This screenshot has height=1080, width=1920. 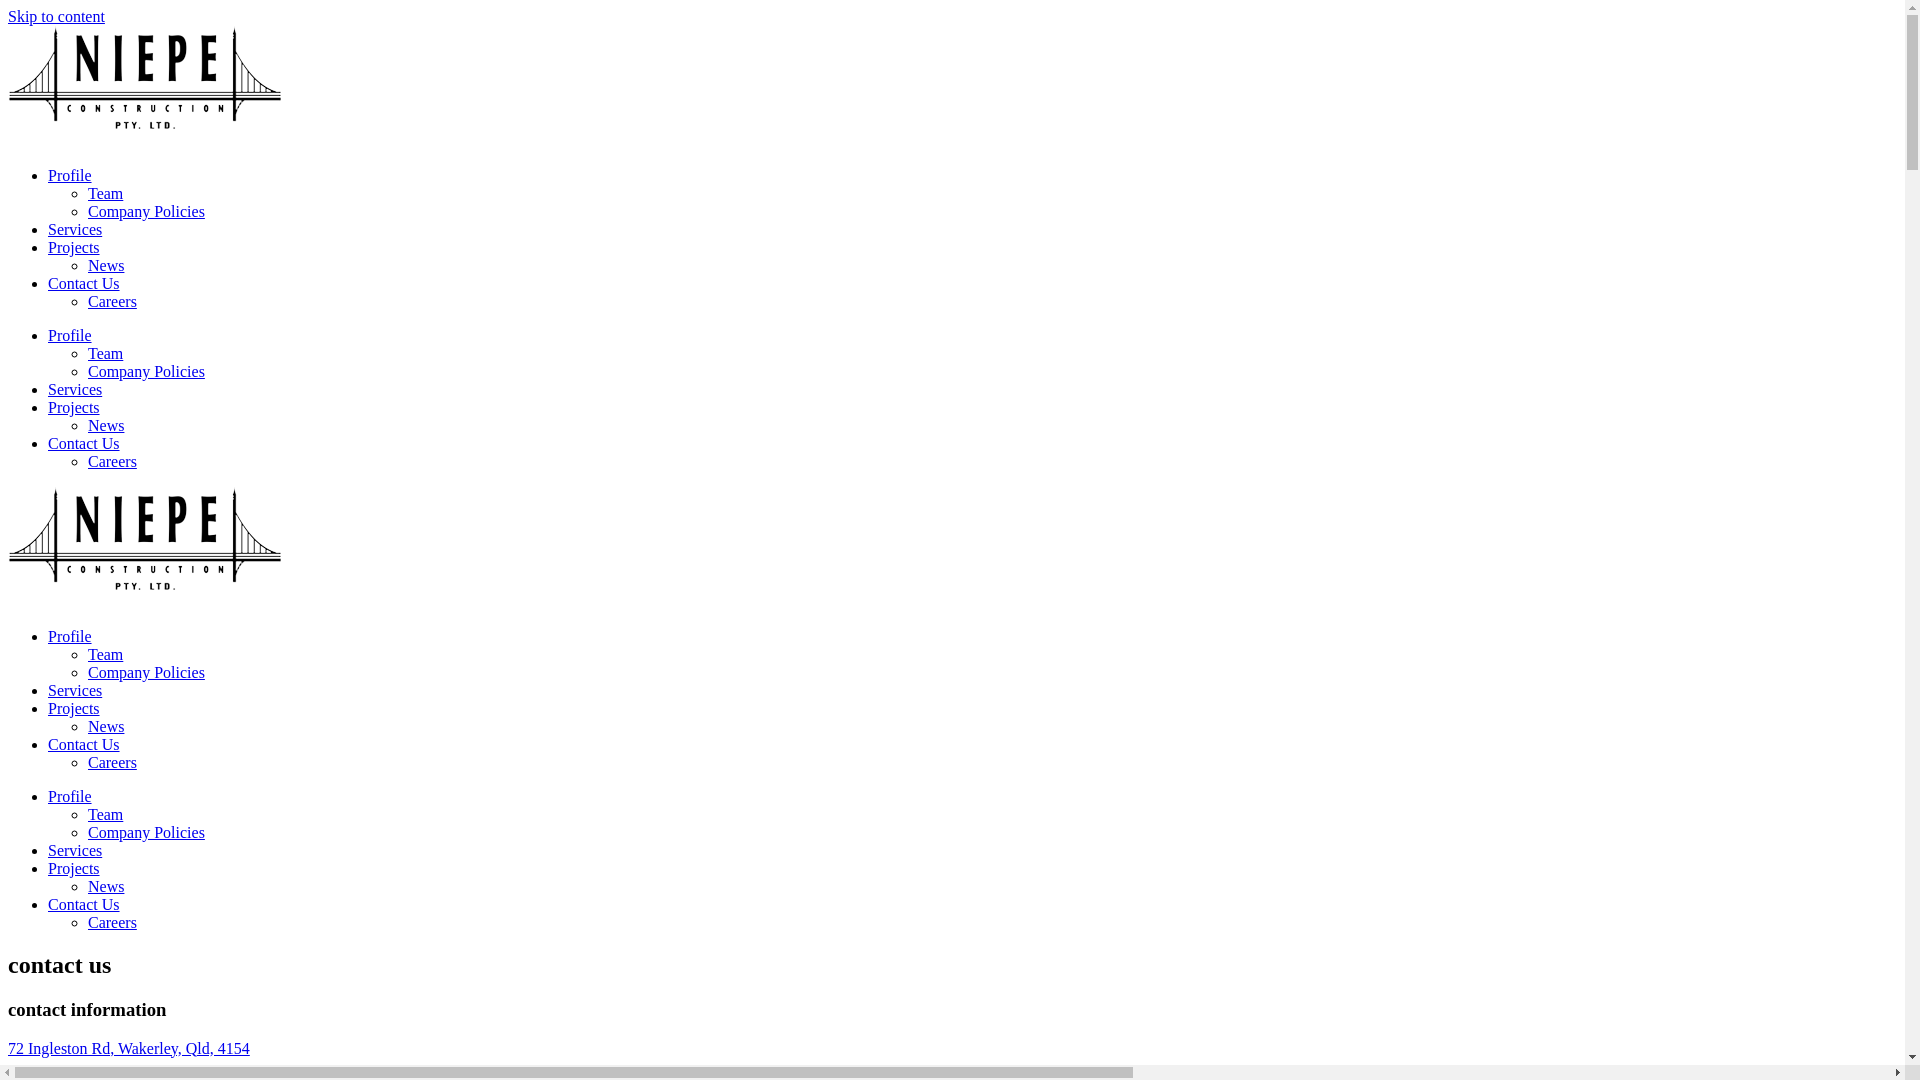 What do you see at coordinates (146, 672) in the screenshot?
I see `Company Policies` at bounding box center [146, 672].